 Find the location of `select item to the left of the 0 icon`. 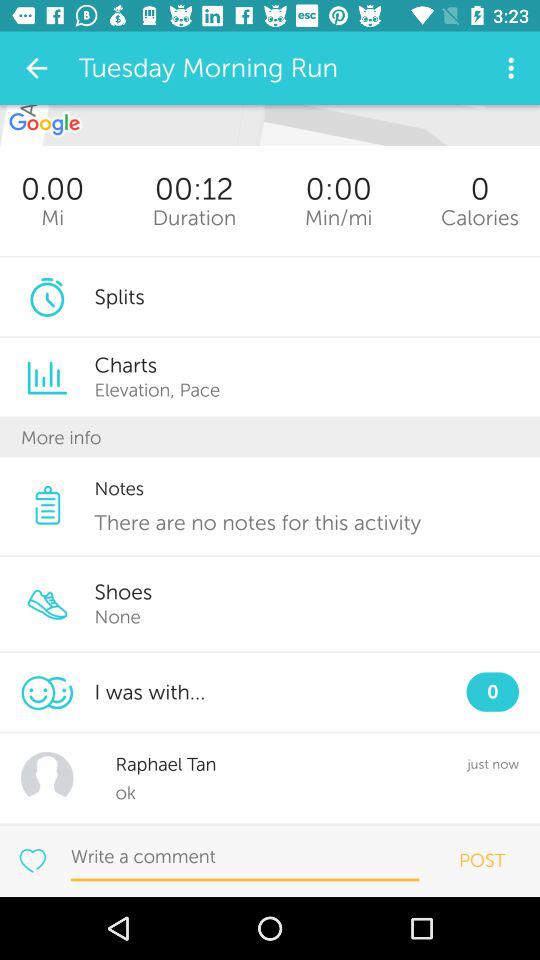

select item to the left of the 0 icon is located at coordinates (338, 218).